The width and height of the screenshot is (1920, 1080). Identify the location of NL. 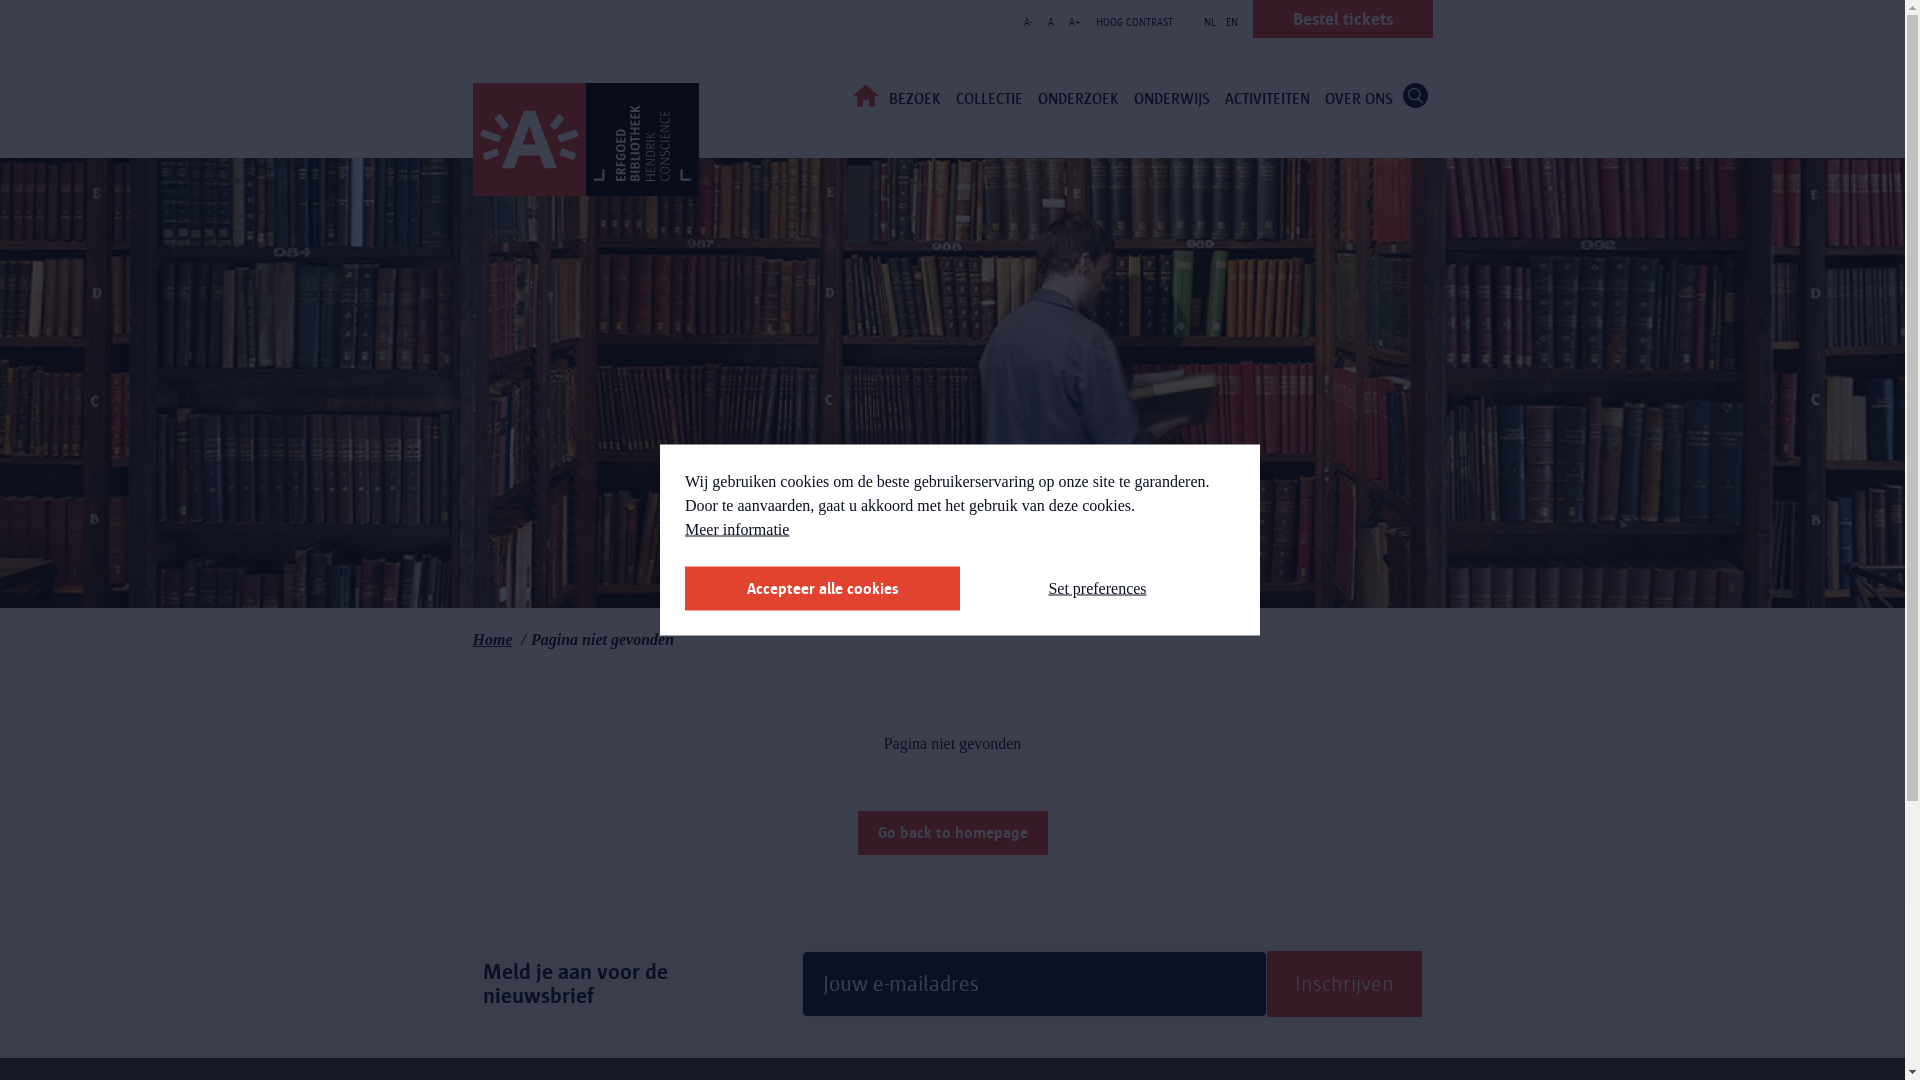
(1209, 21).